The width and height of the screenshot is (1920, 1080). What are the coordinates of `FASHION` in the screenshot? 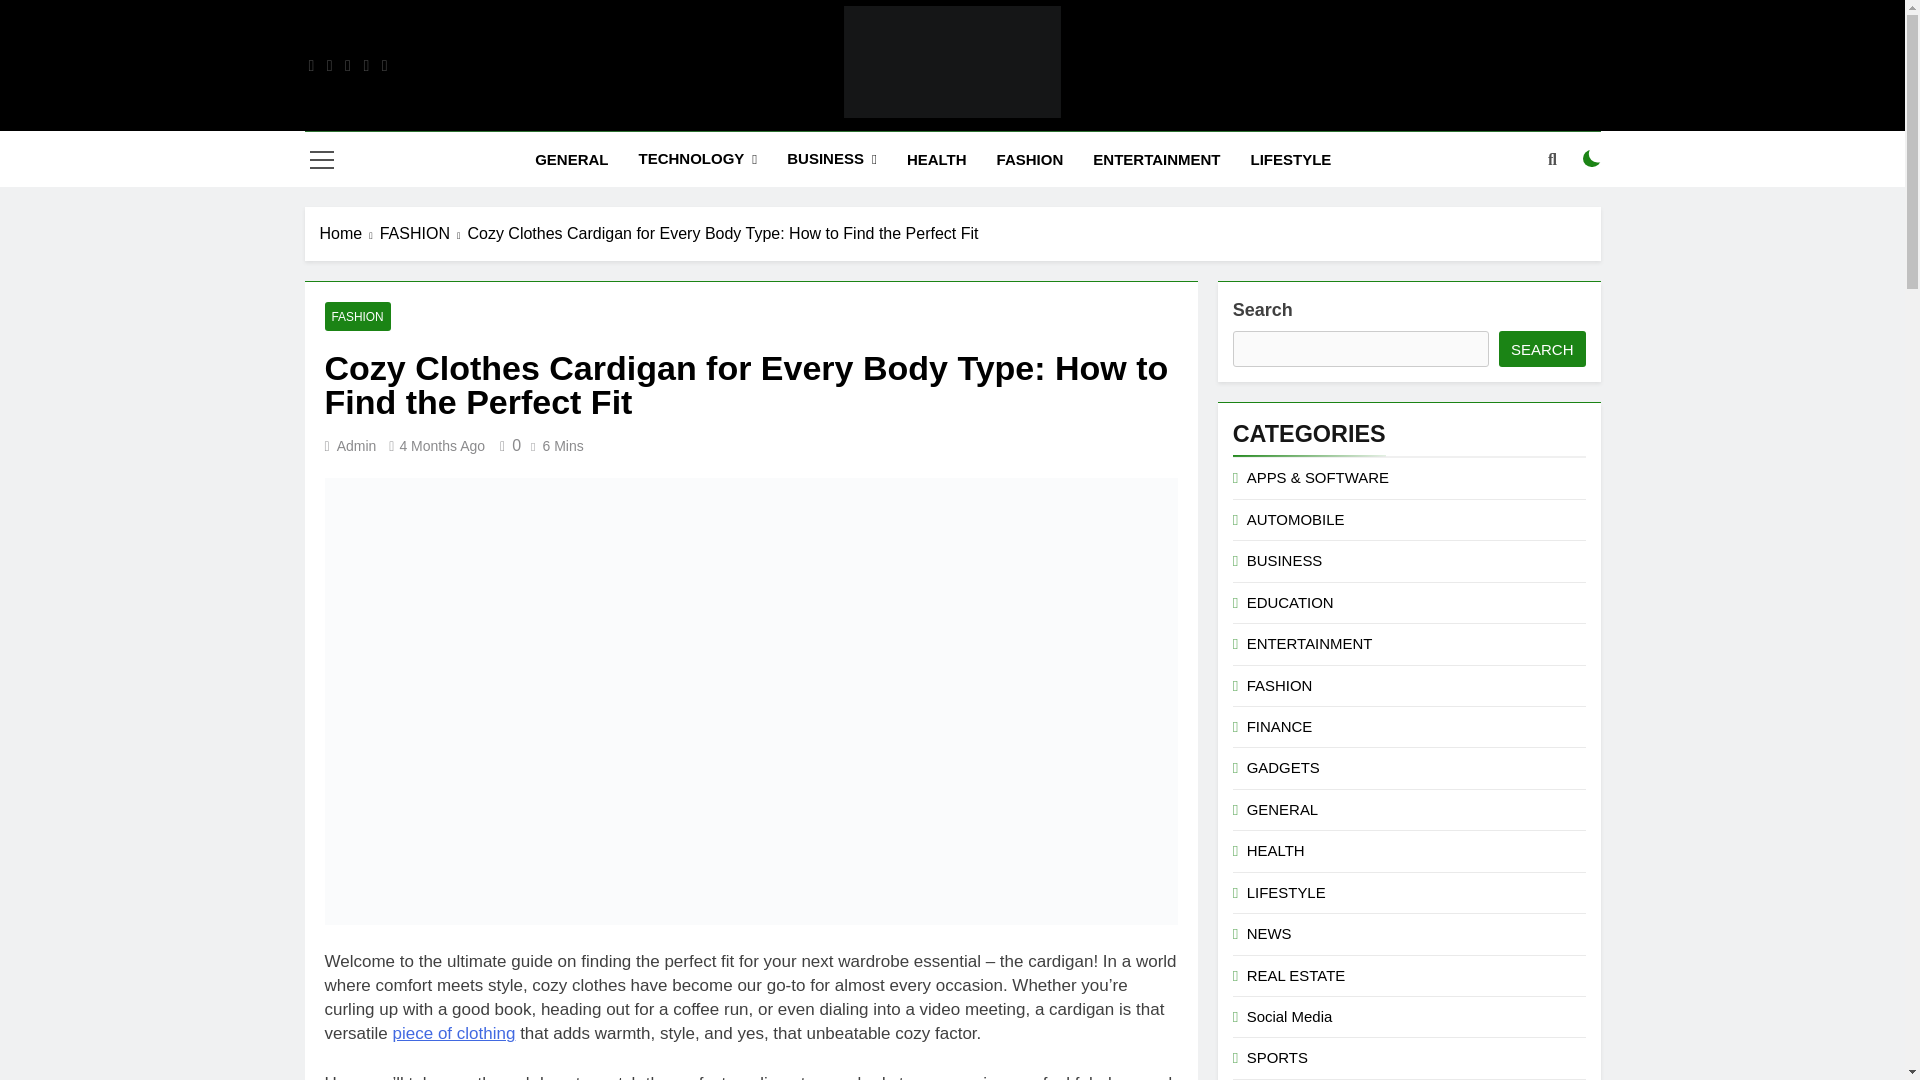 It's located at (1030, 159).